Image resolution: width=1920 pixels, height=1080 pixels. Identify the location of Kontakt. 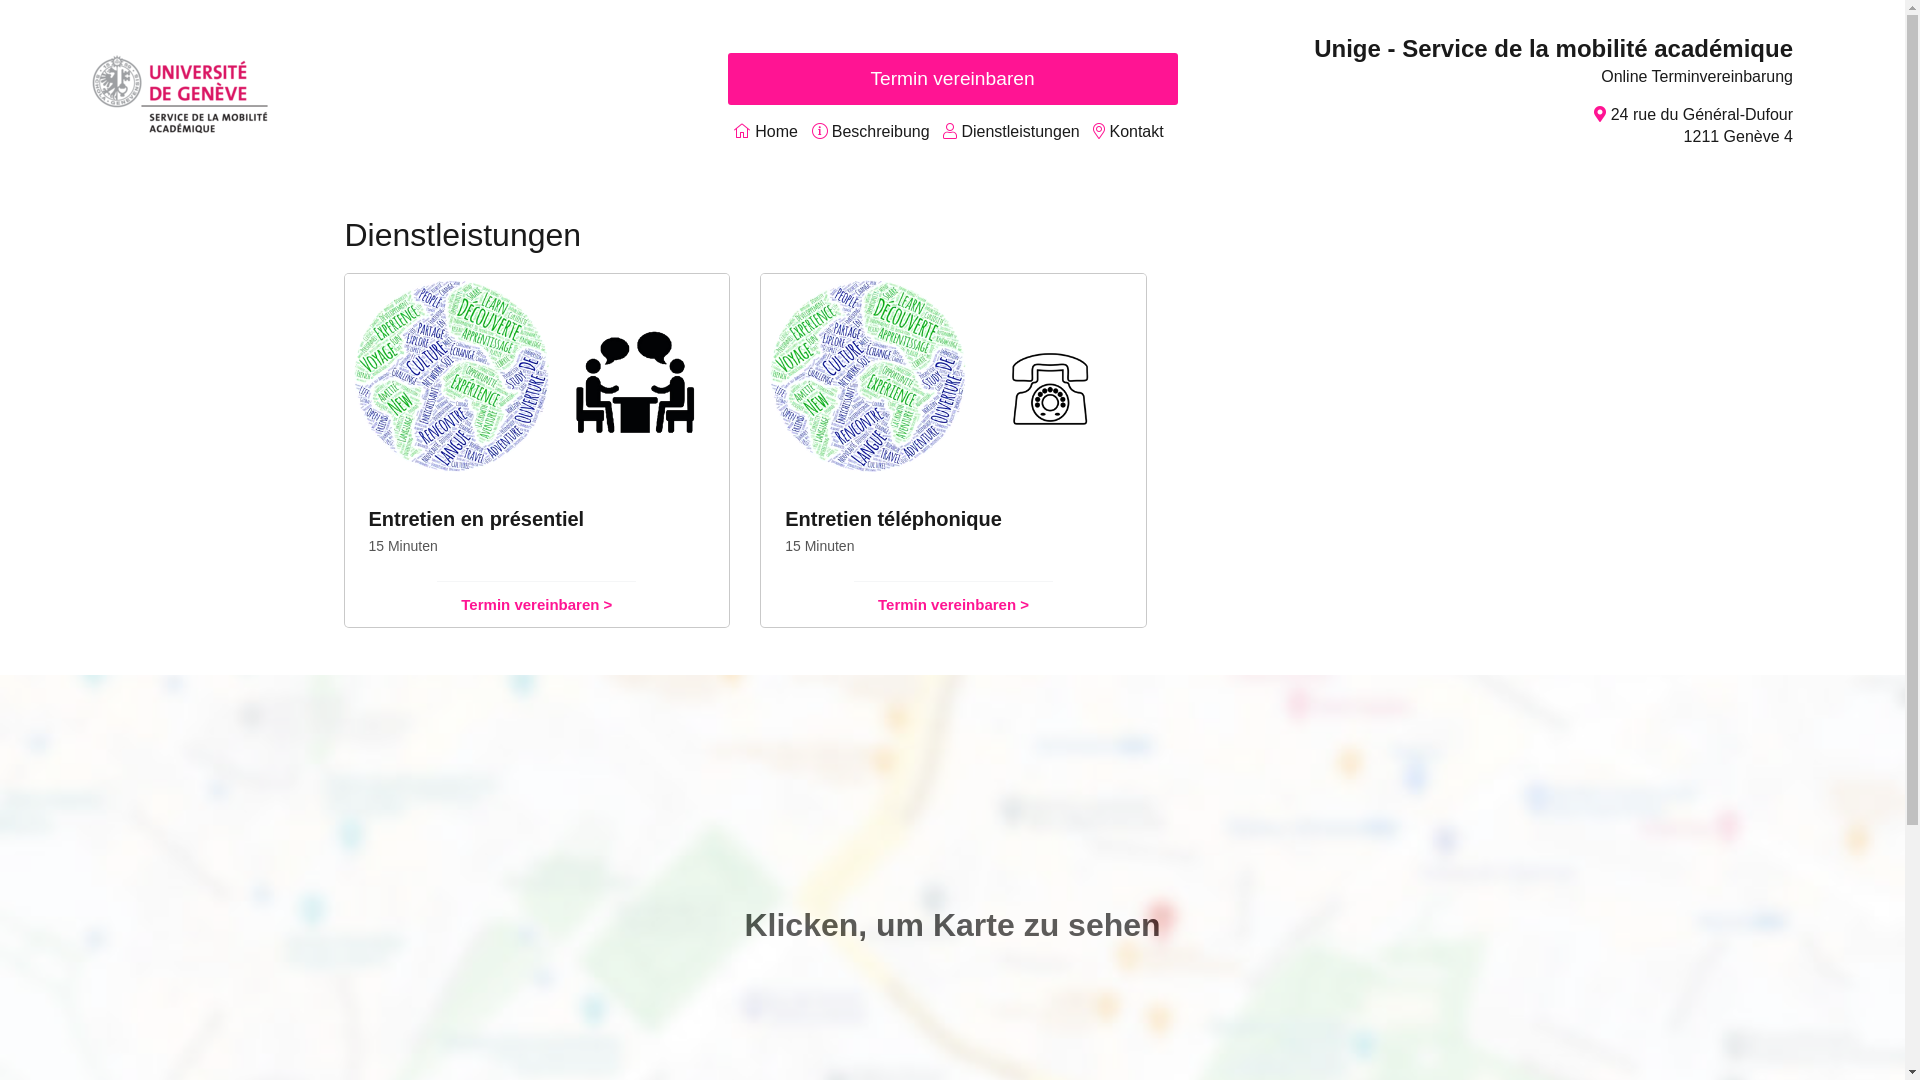
(1136, 132).